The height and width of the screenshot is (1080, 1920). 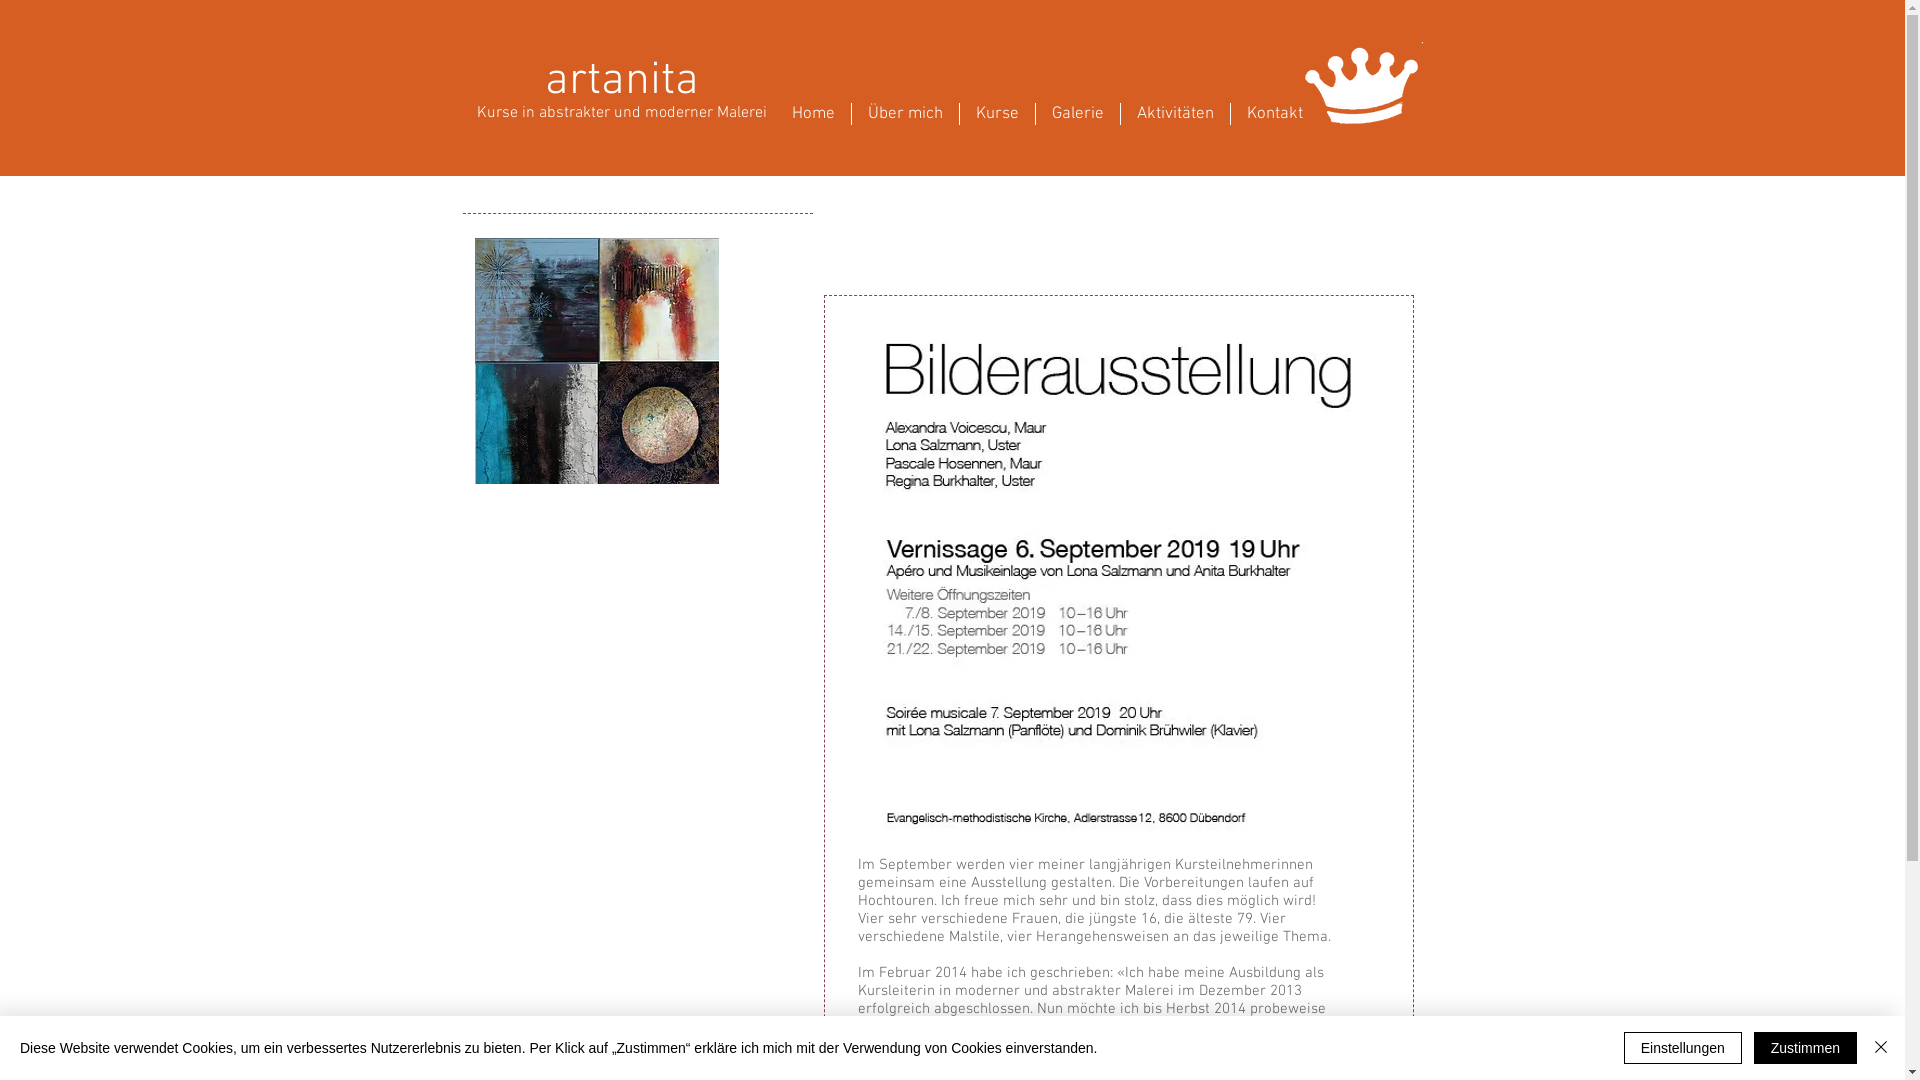 I want to click on Home, so click(x=814, y=114).